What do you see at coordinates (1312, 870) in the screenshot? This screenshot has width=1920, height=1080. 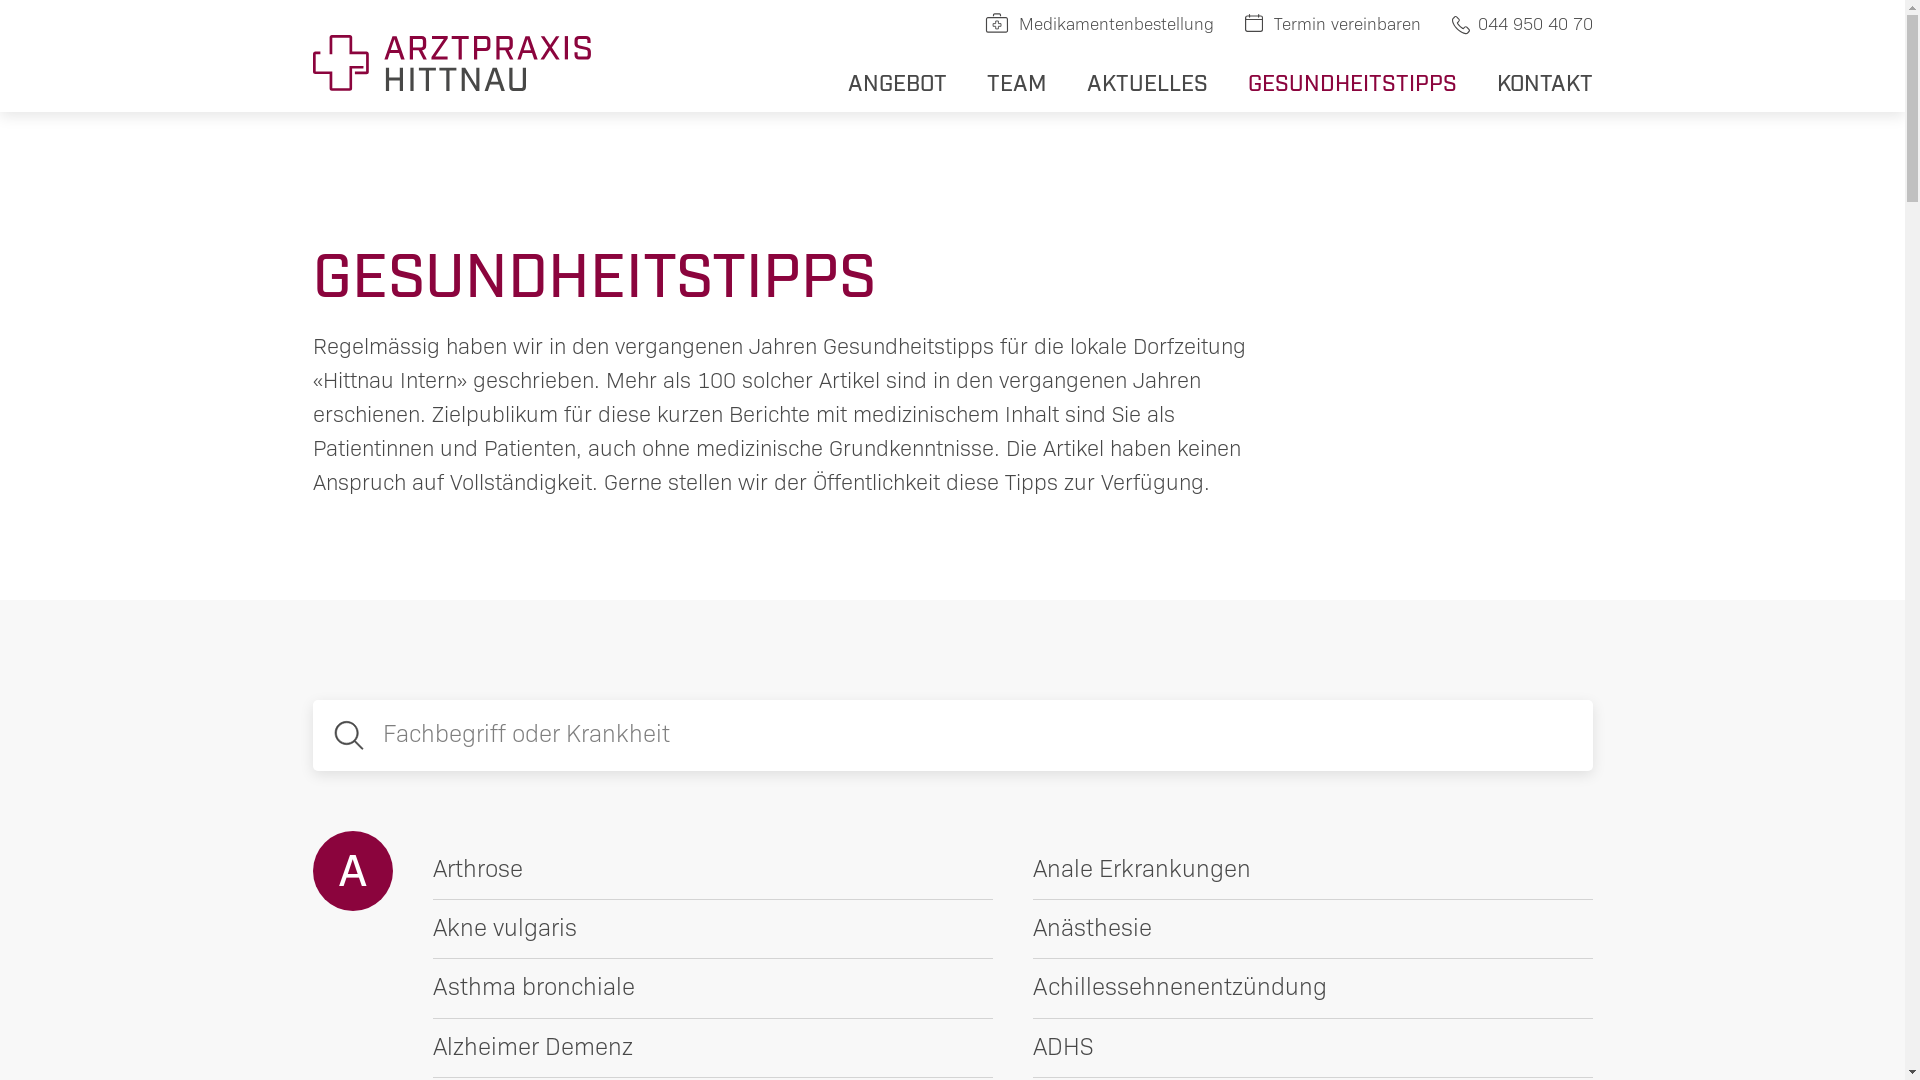 I see `Anale Erkrankungen` at bounding box center [1312, 870].